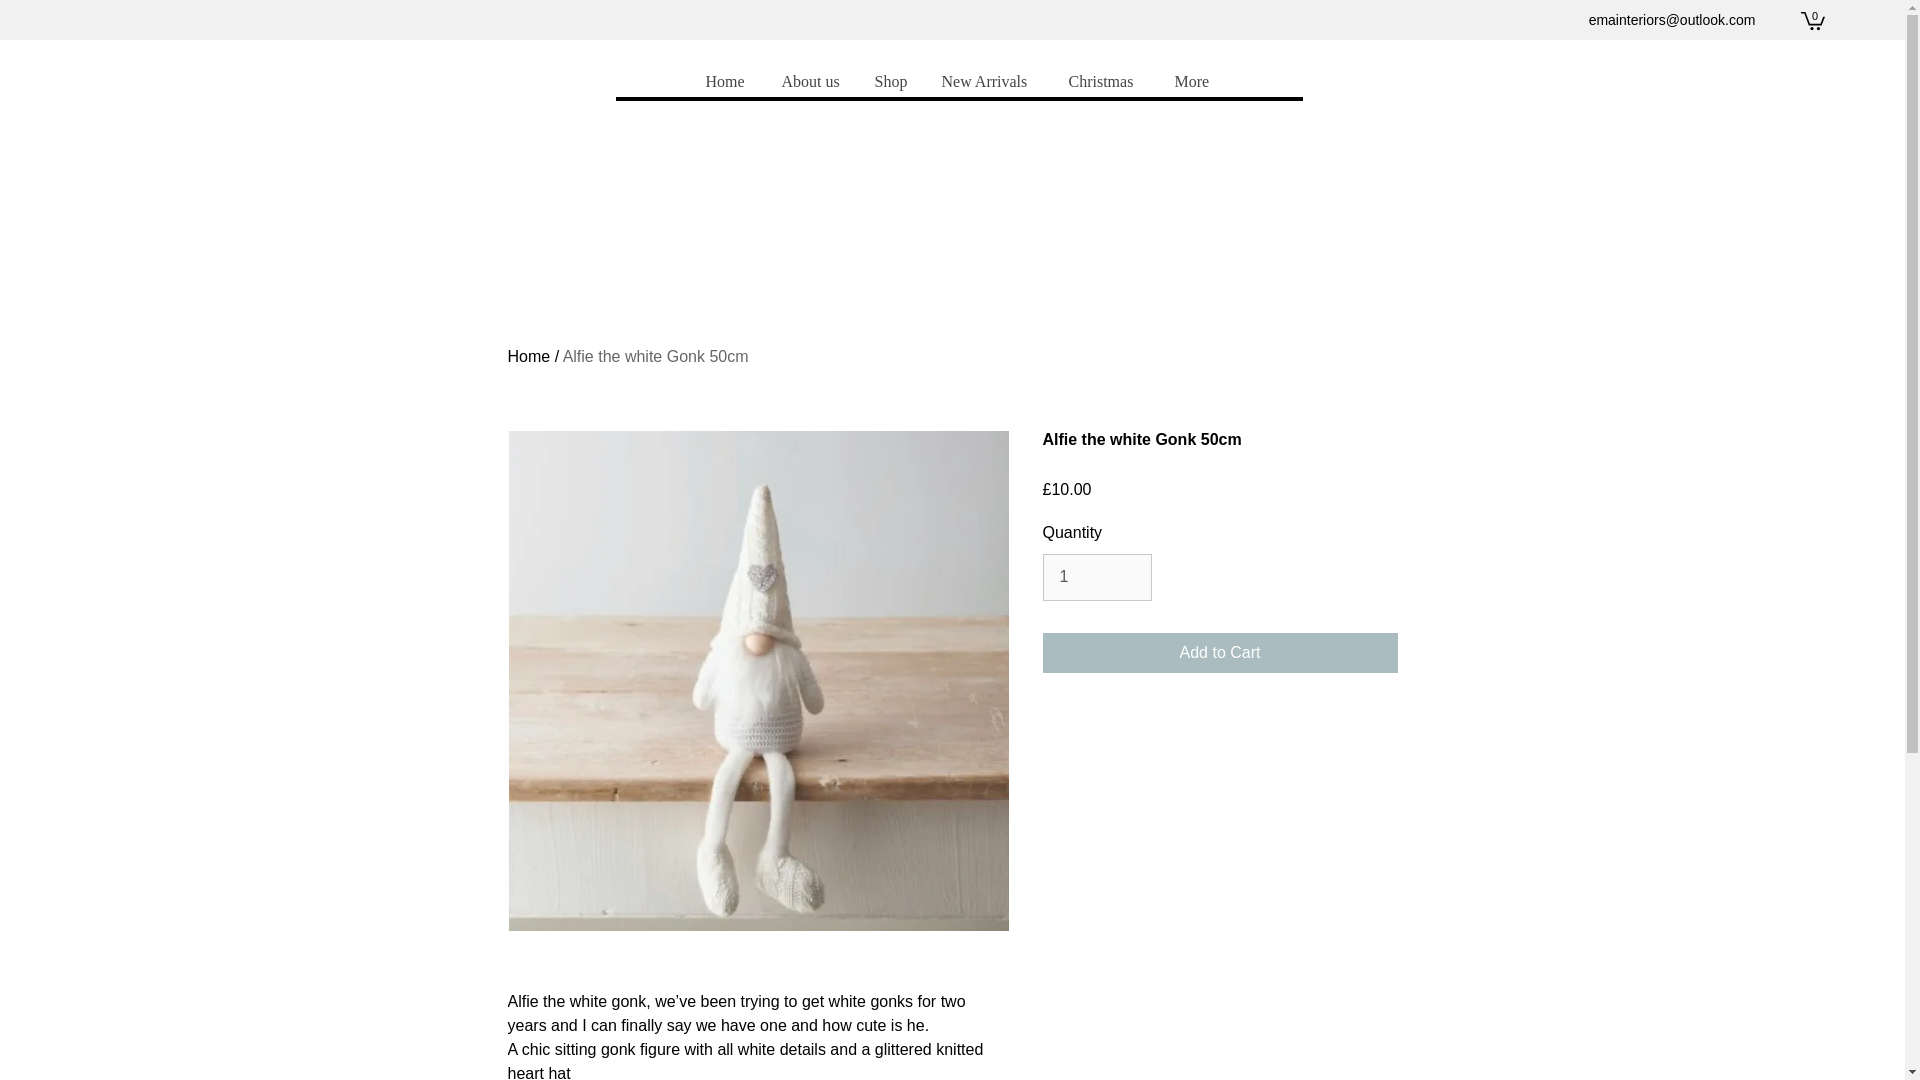 Image resolution: width=1920 pixels, height=1080 pixels. What do you see at coordinates (1812, 20) in the screenshot?
I see `0` at bounding box center [1812, 20].